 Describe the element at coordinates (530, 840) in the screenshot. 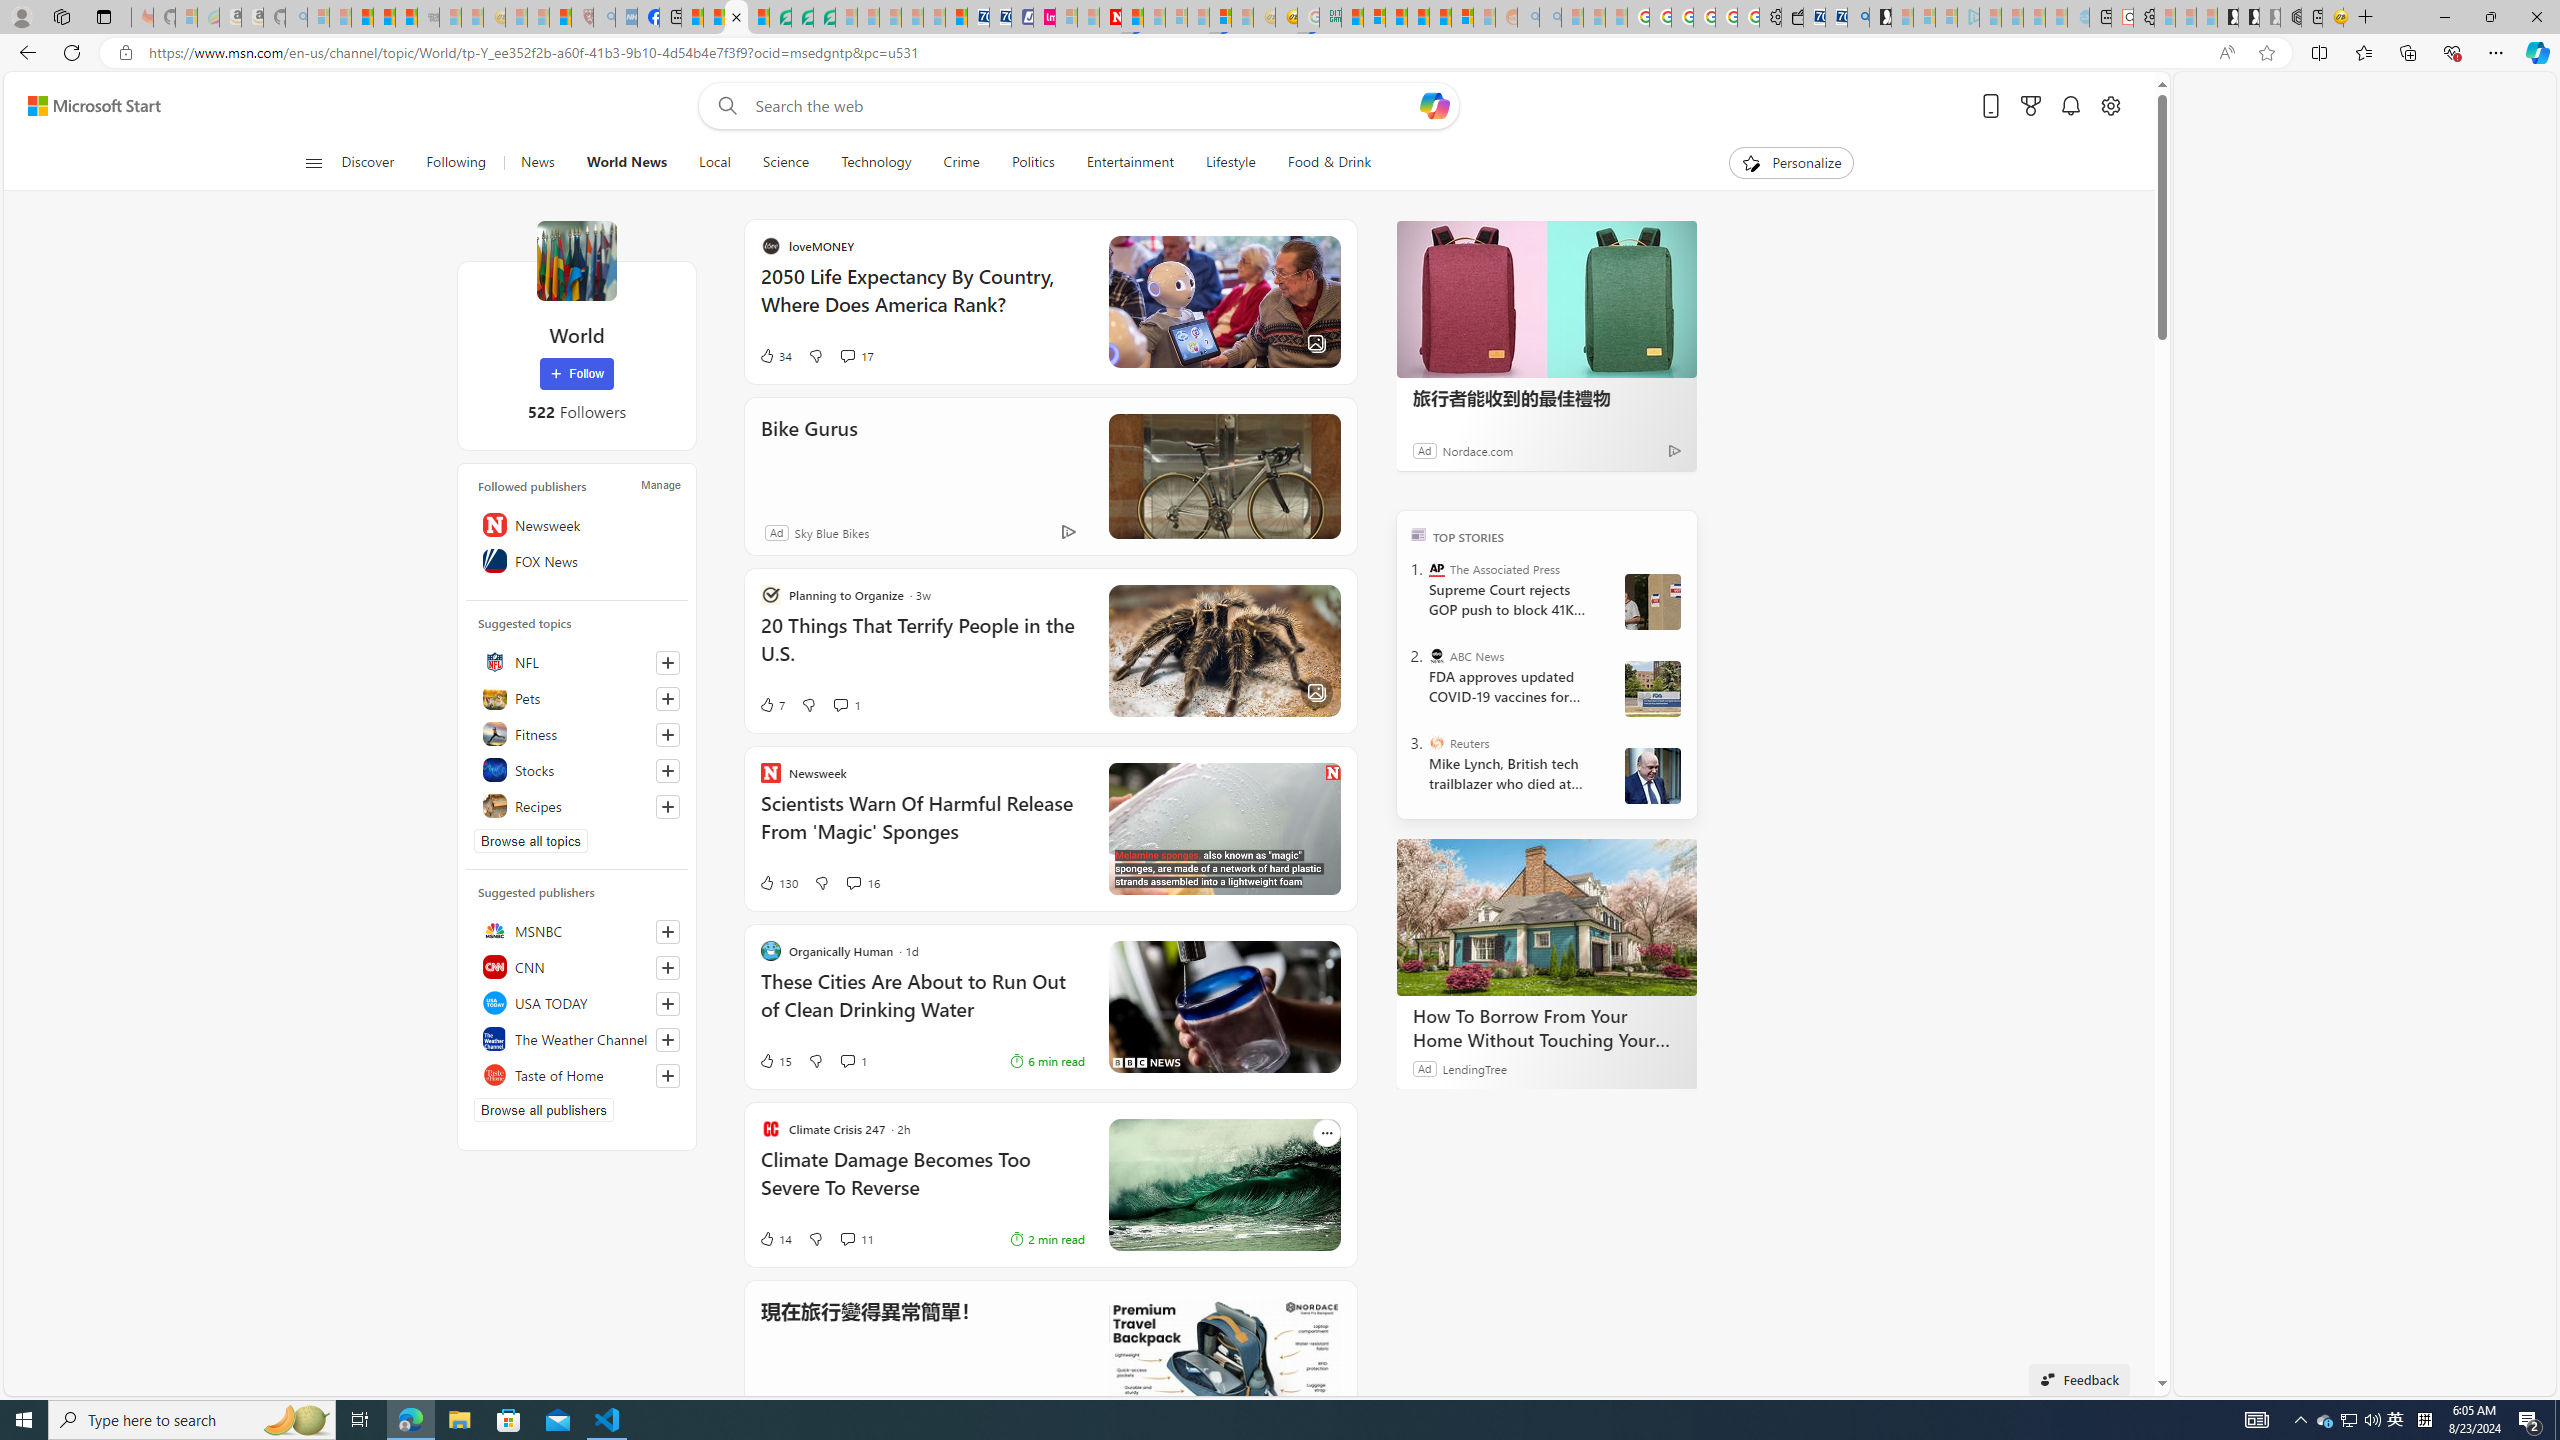

I see `Browse all topics` at that location.